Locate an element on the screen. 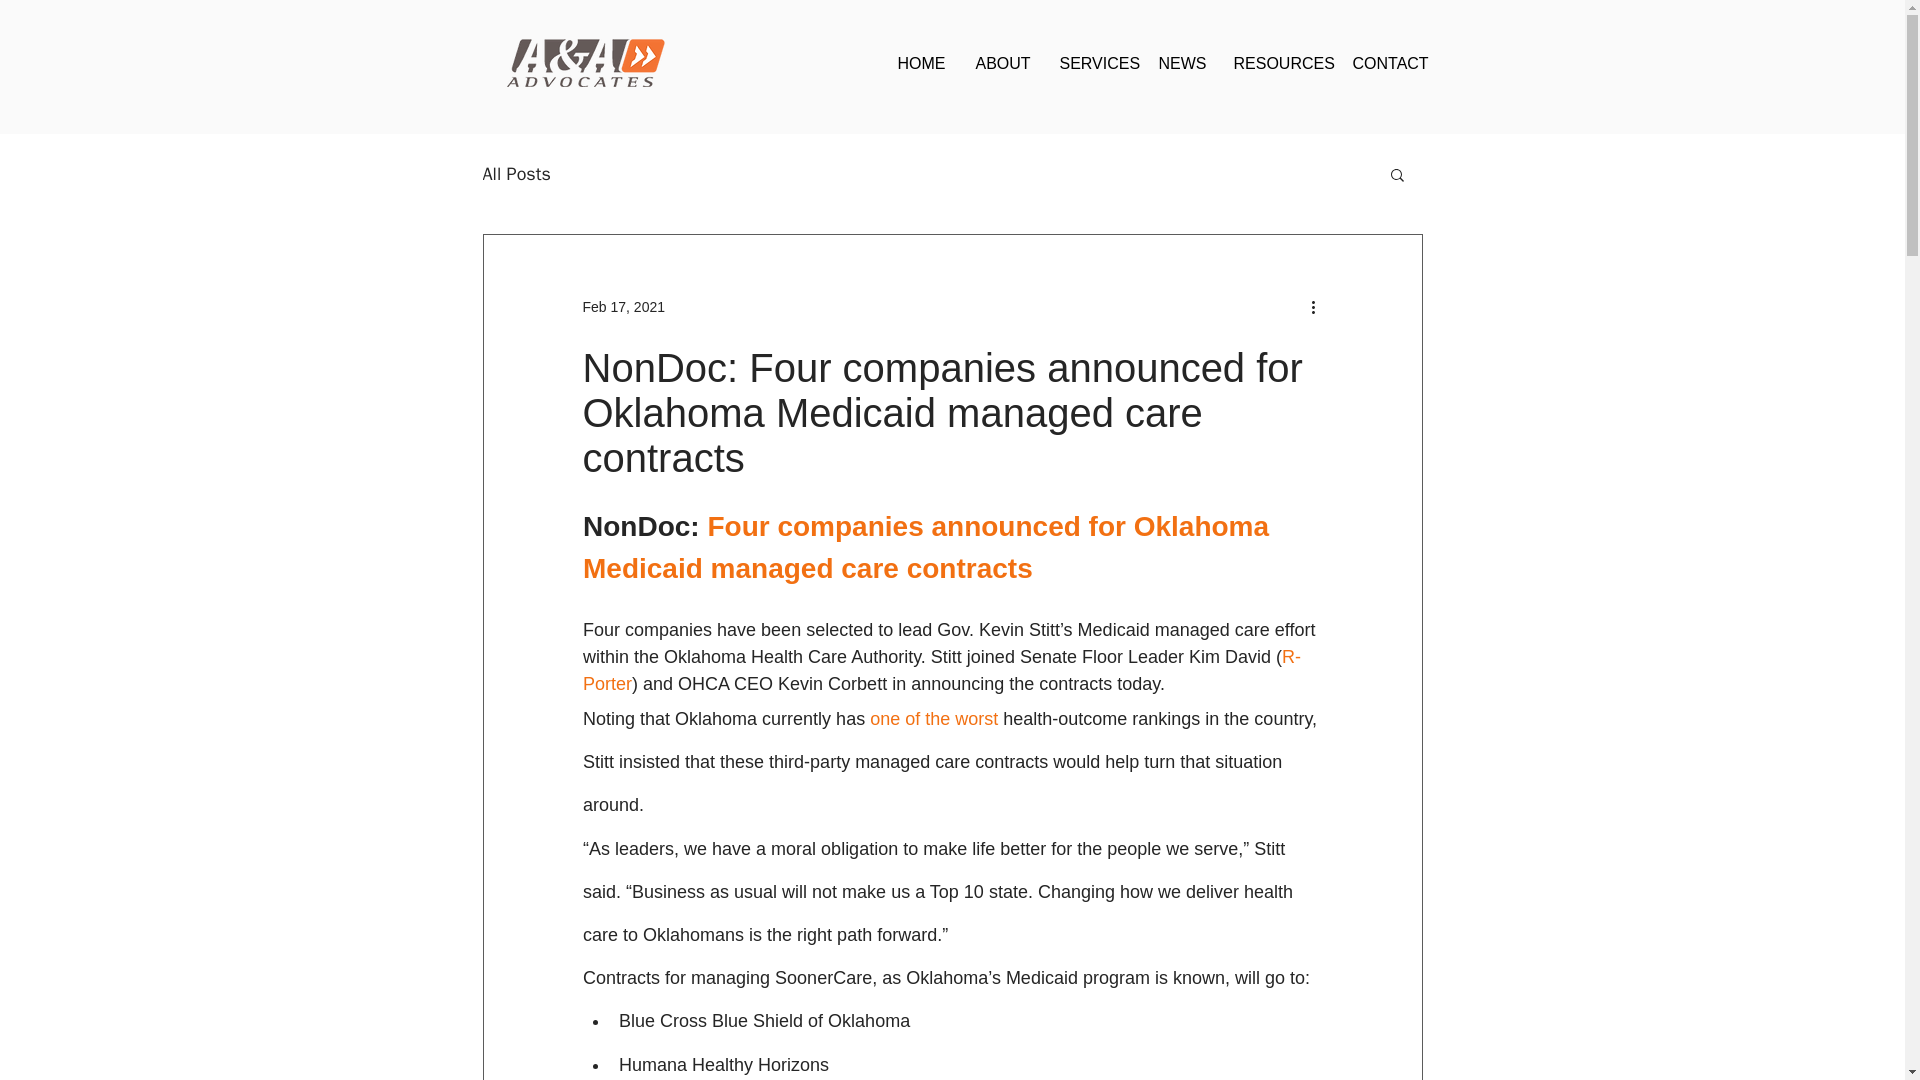 This screenshot has height=1080, width=1920. CONTACT is located at coordinates (1390, 64).